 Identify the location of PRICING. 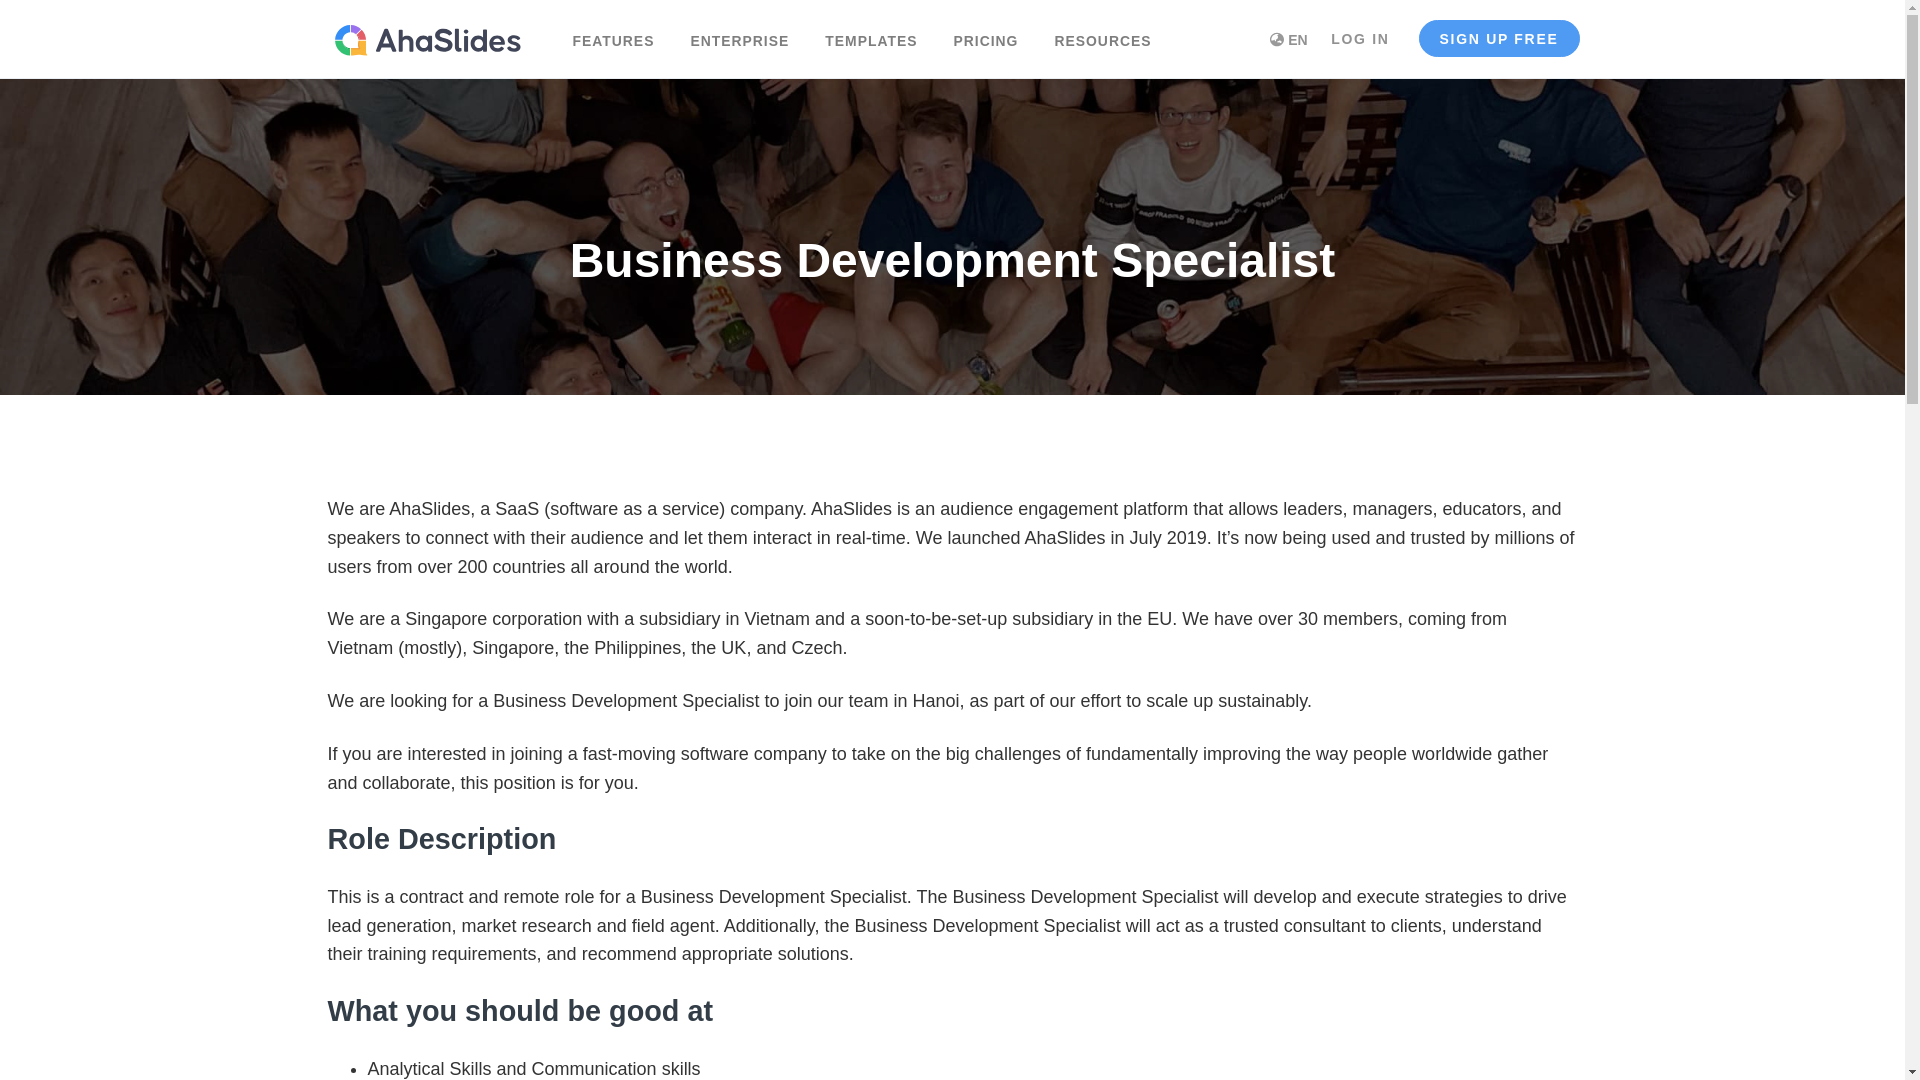
(986, 37).